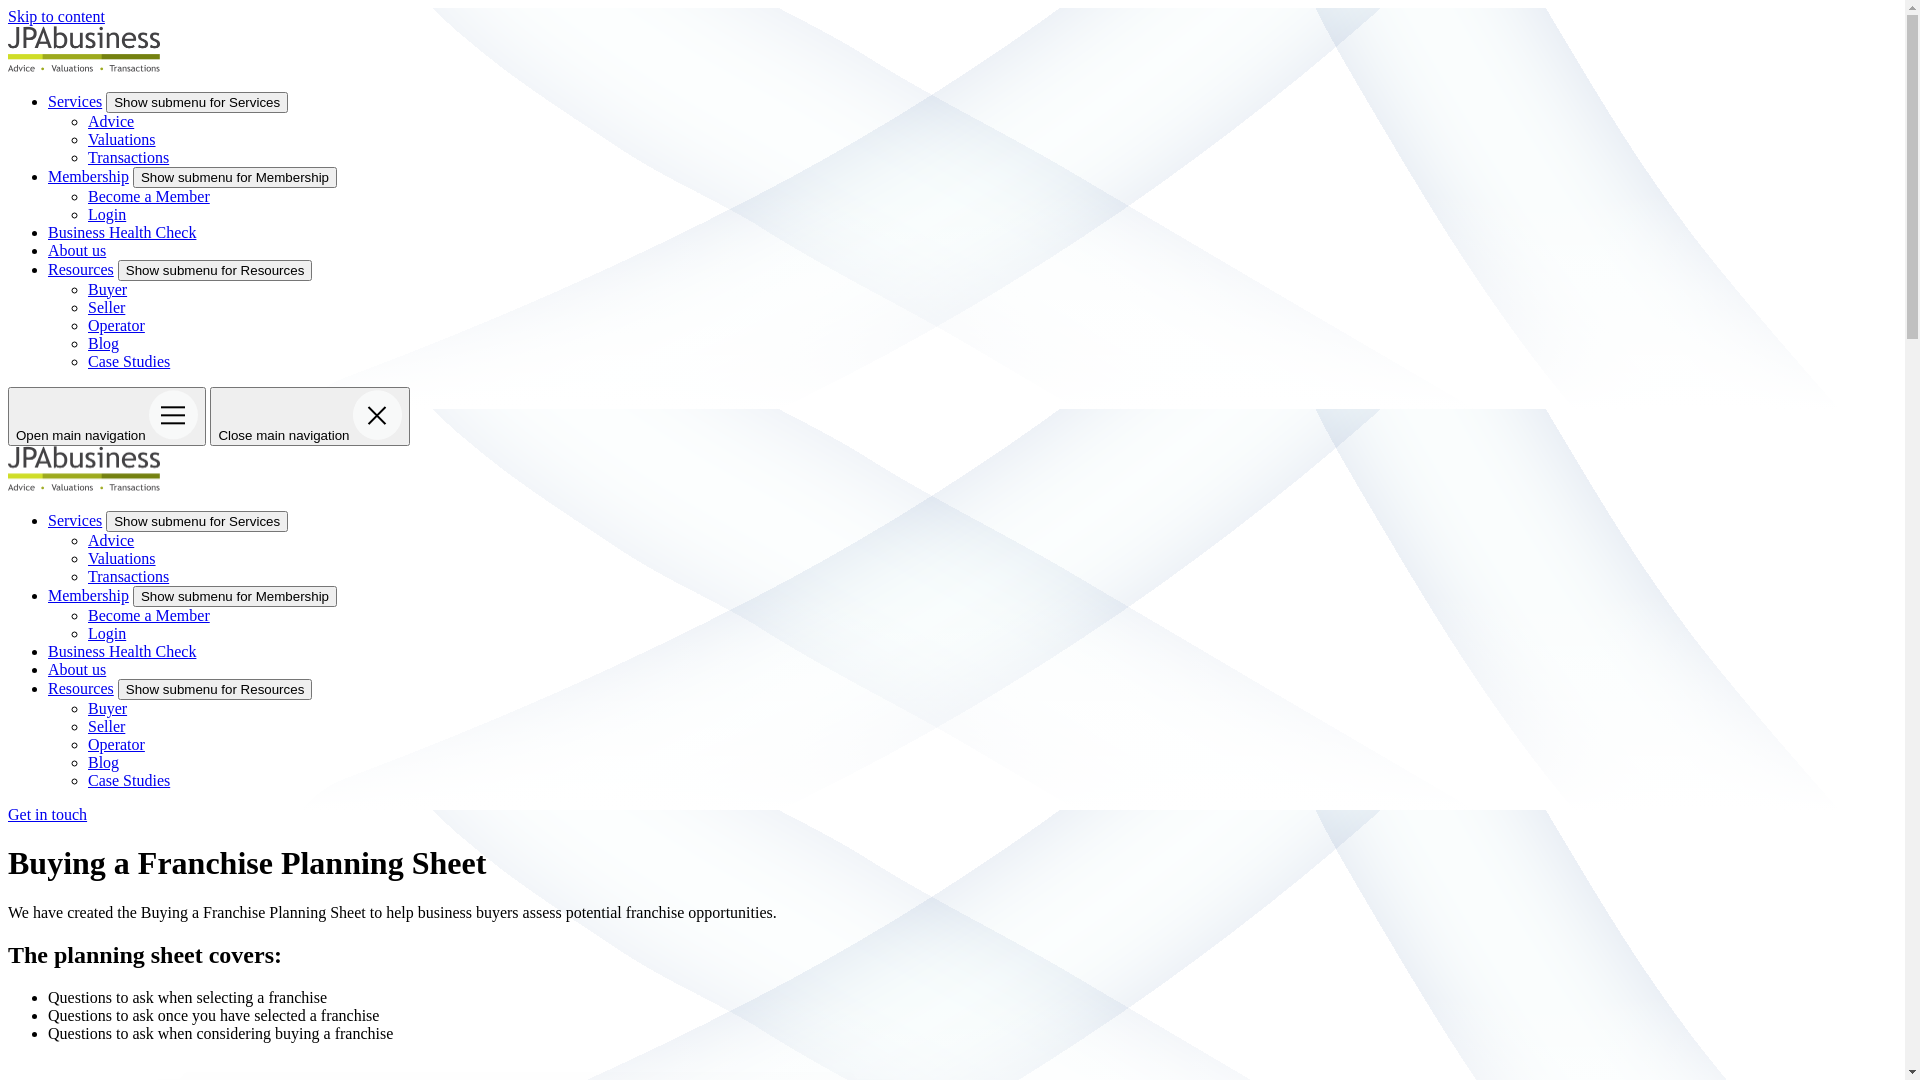 This screenshot has height=1080, width=1920. I want to click on Services, so click(75, 520).